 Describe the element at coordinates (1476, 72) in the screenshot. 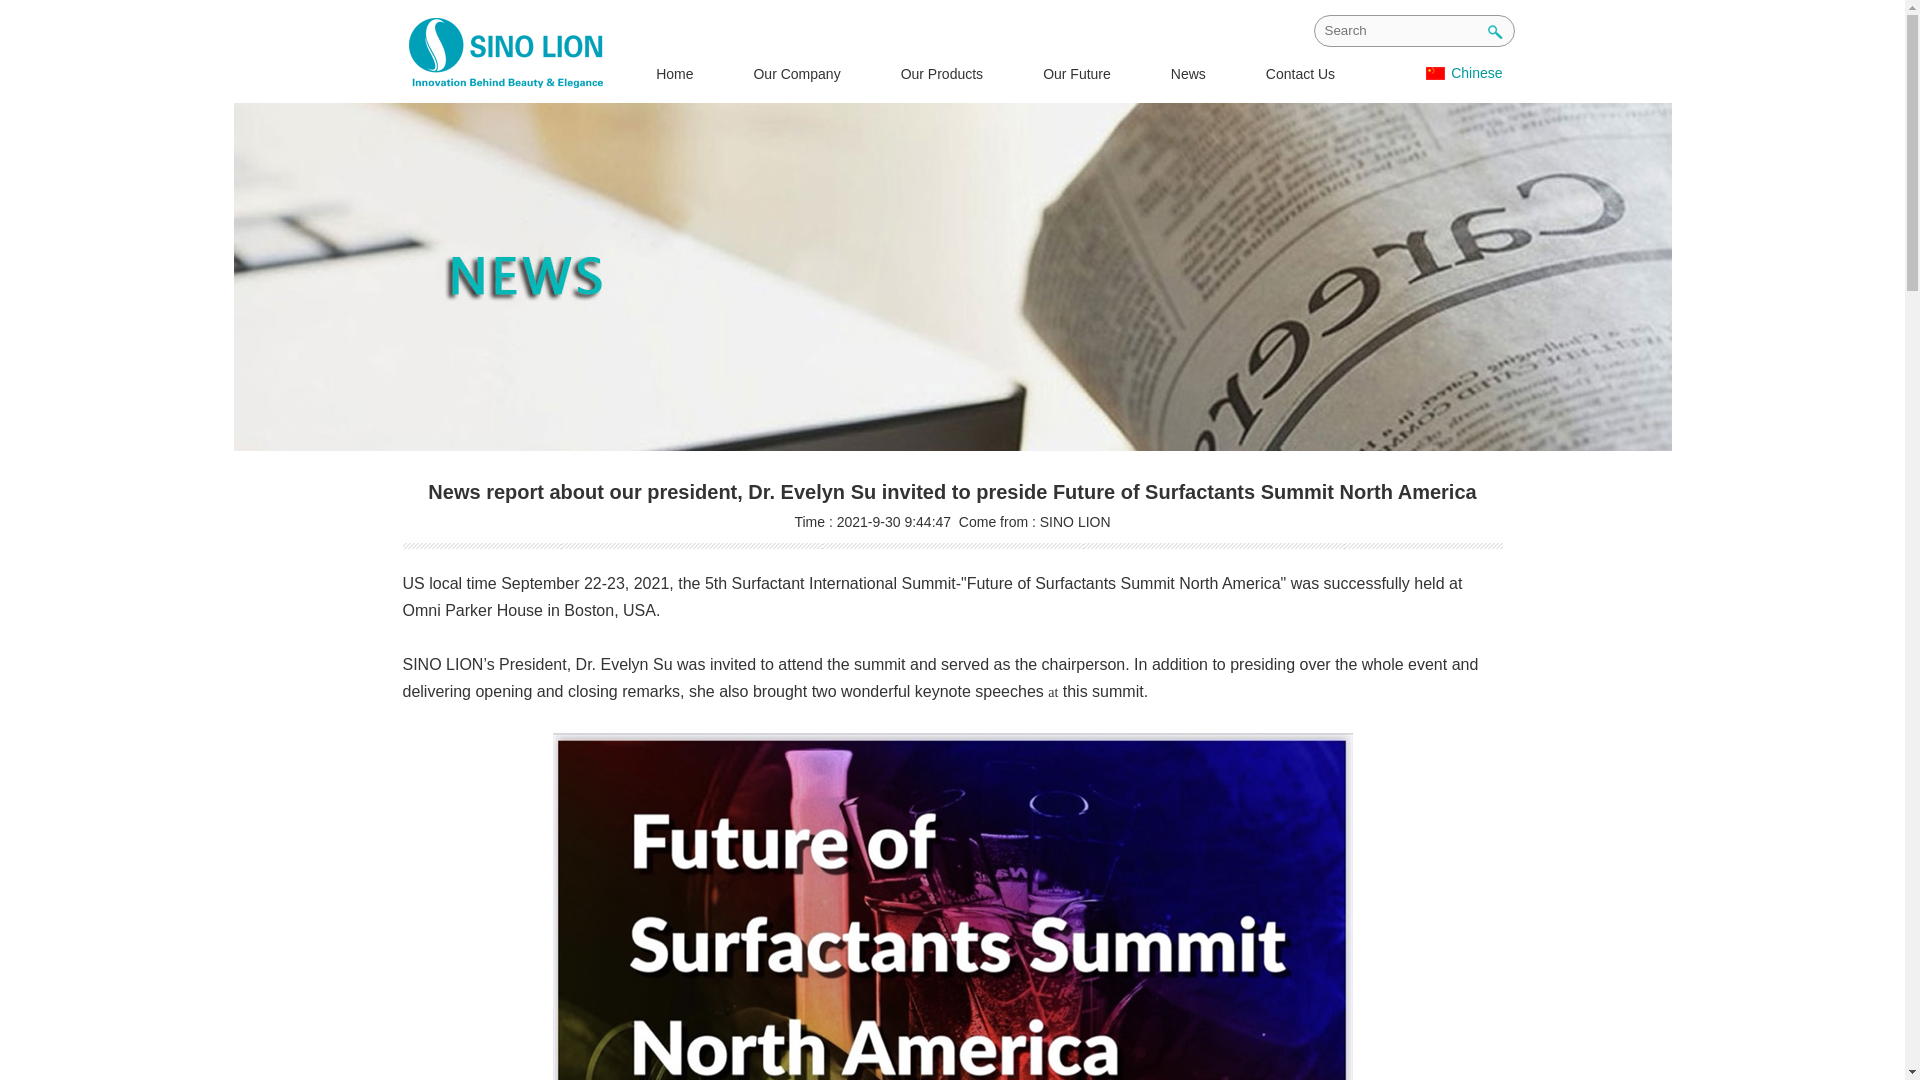

I see `Chinese` at that location.